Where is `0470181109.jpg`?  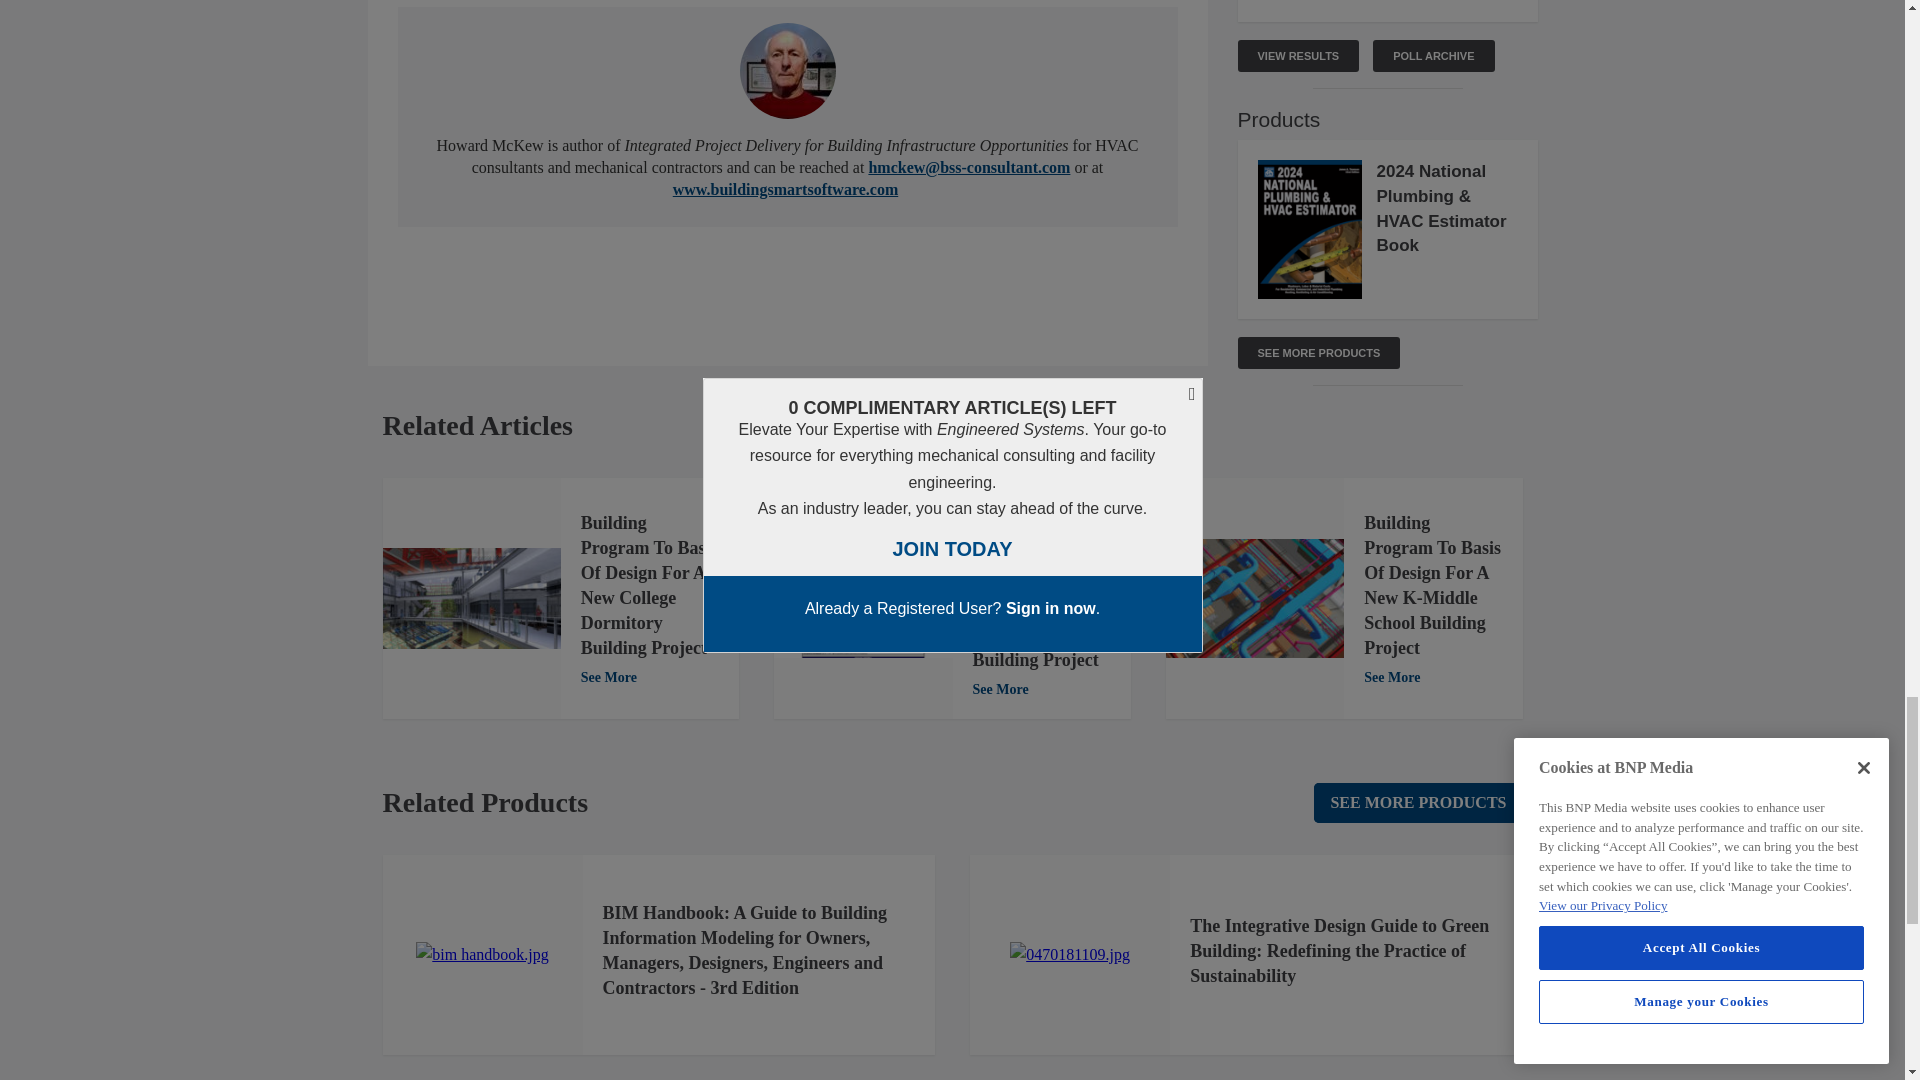
0470181109.jpg is located at coordinates (1070, 954).